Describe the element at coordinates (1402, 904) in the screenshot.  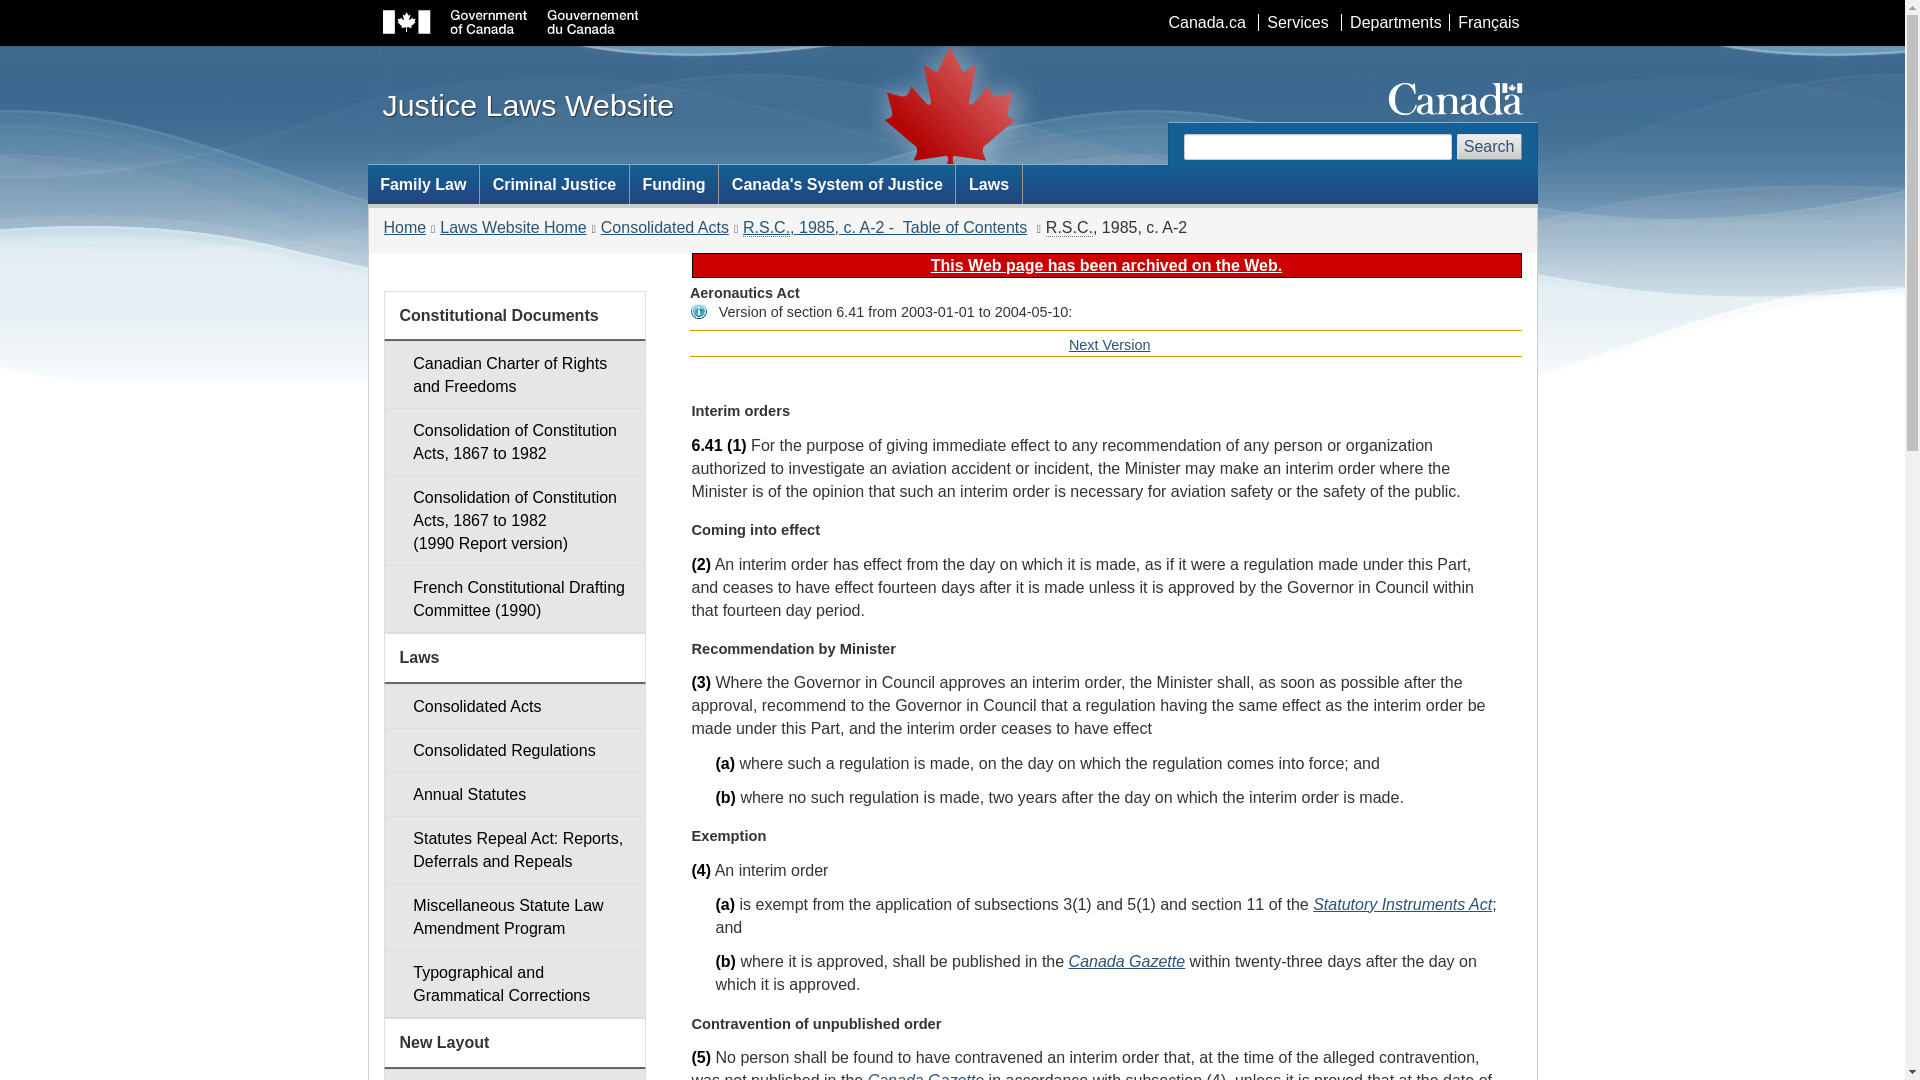
I see `Funding` at that location.